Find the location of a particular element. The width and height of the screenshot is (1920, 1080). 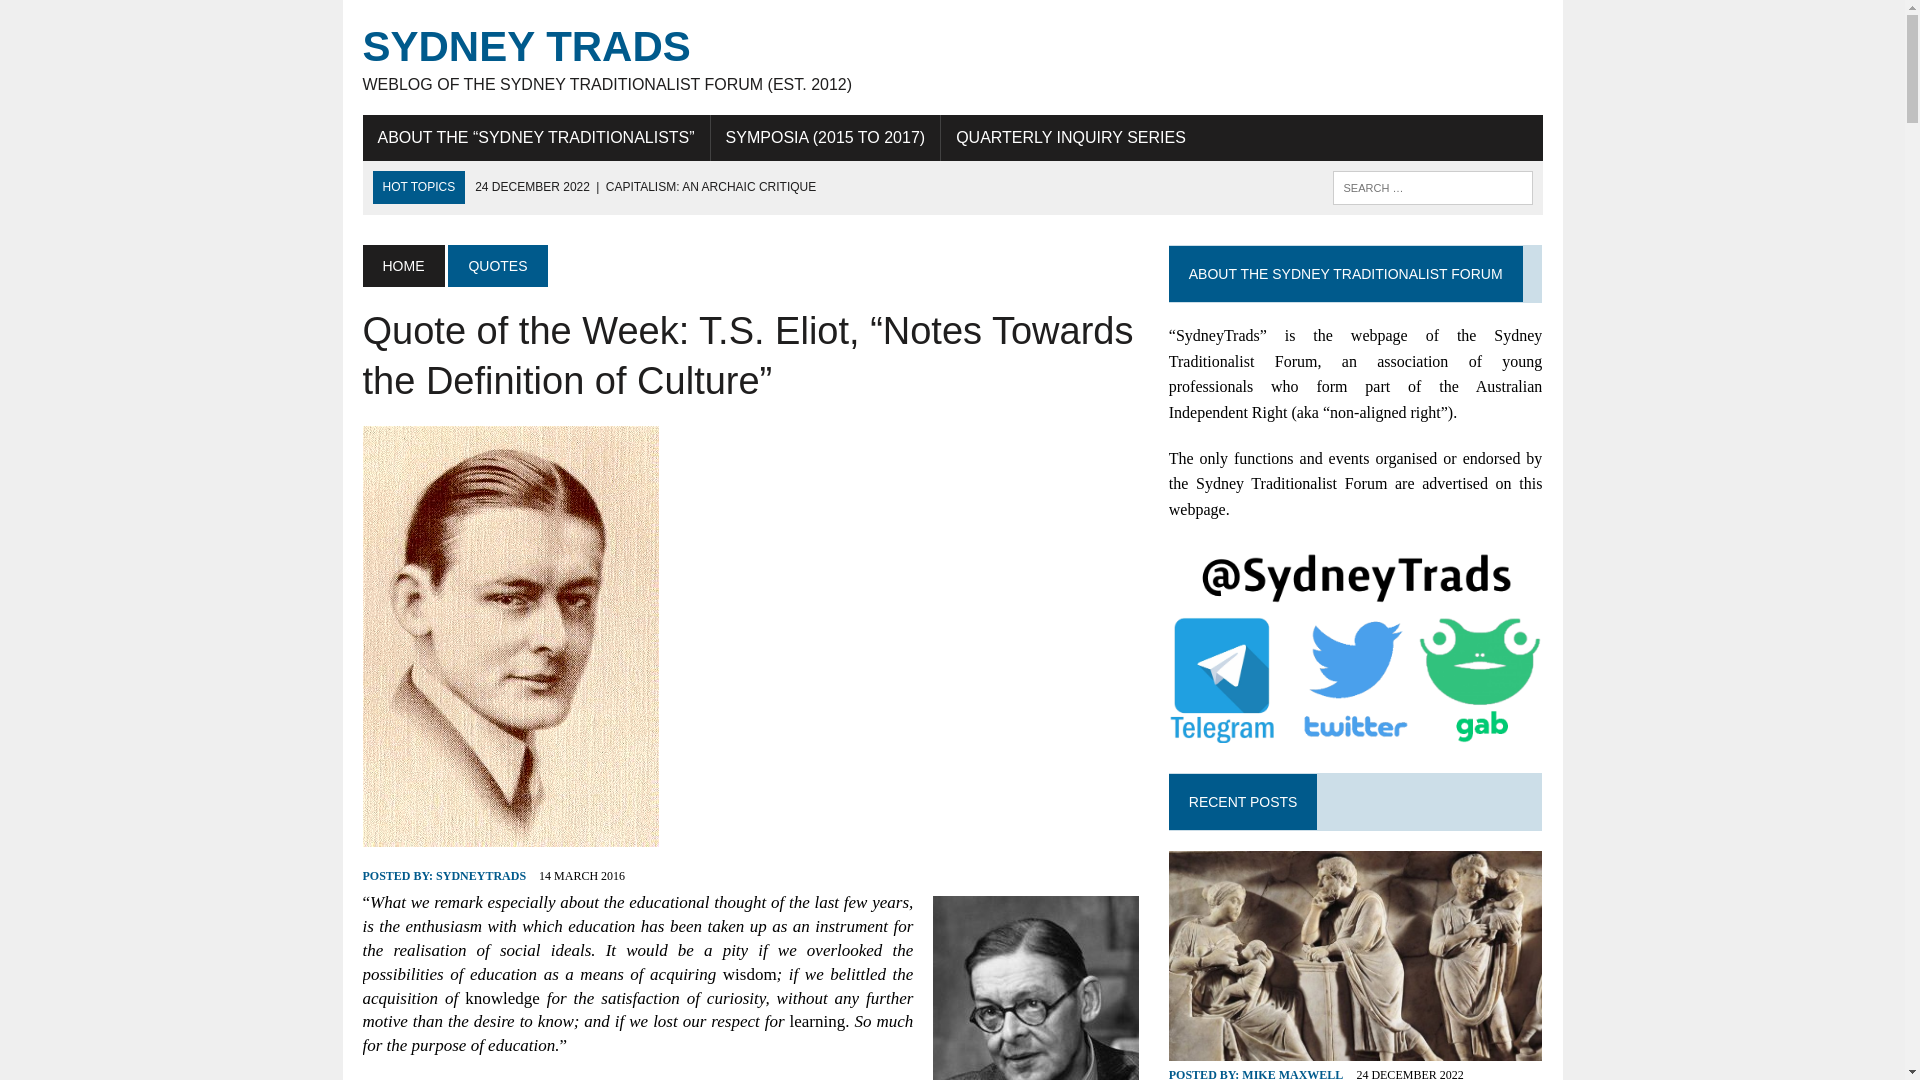

Capitalism: An Archaic Critique is located at coordinates (645, 187).